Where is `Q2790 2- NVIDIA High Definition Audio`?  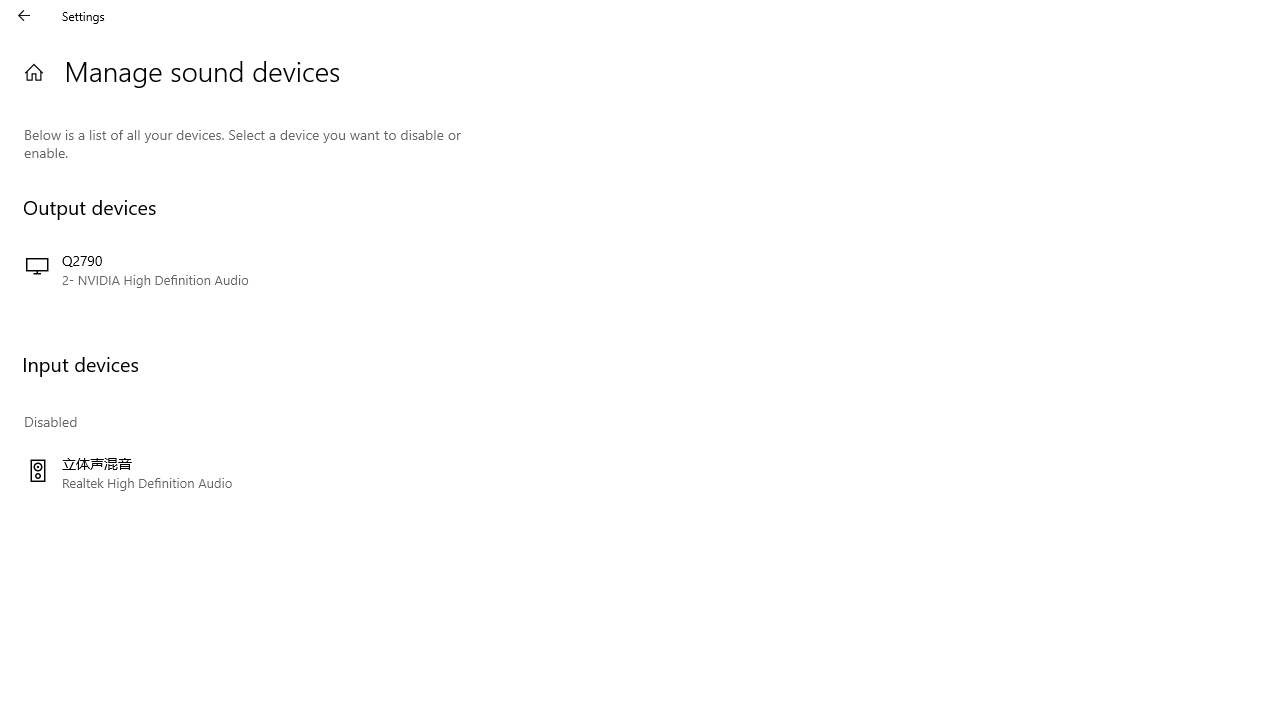
Q2790 2- NVIDIA High Definition Audio is located at coordinates (243, 270).